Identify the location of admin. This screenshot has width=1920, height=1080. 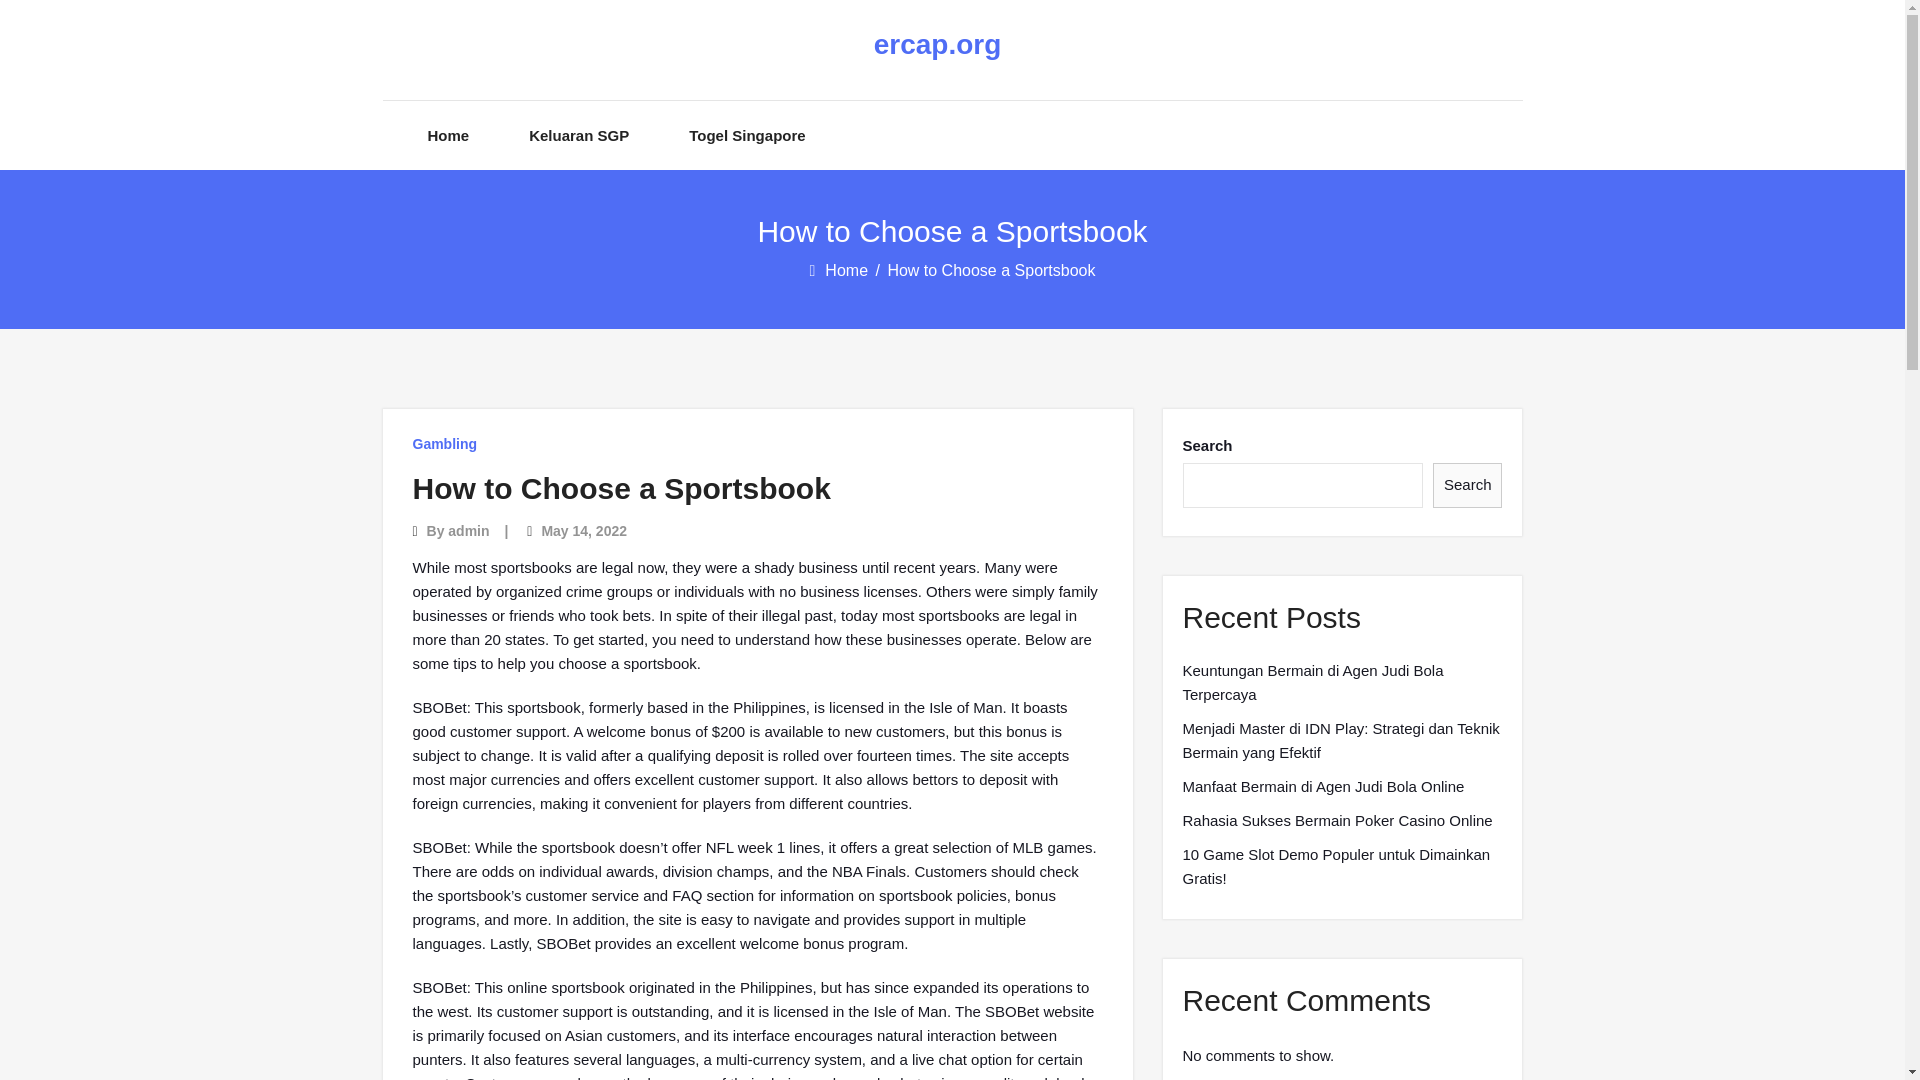
(468, 530).